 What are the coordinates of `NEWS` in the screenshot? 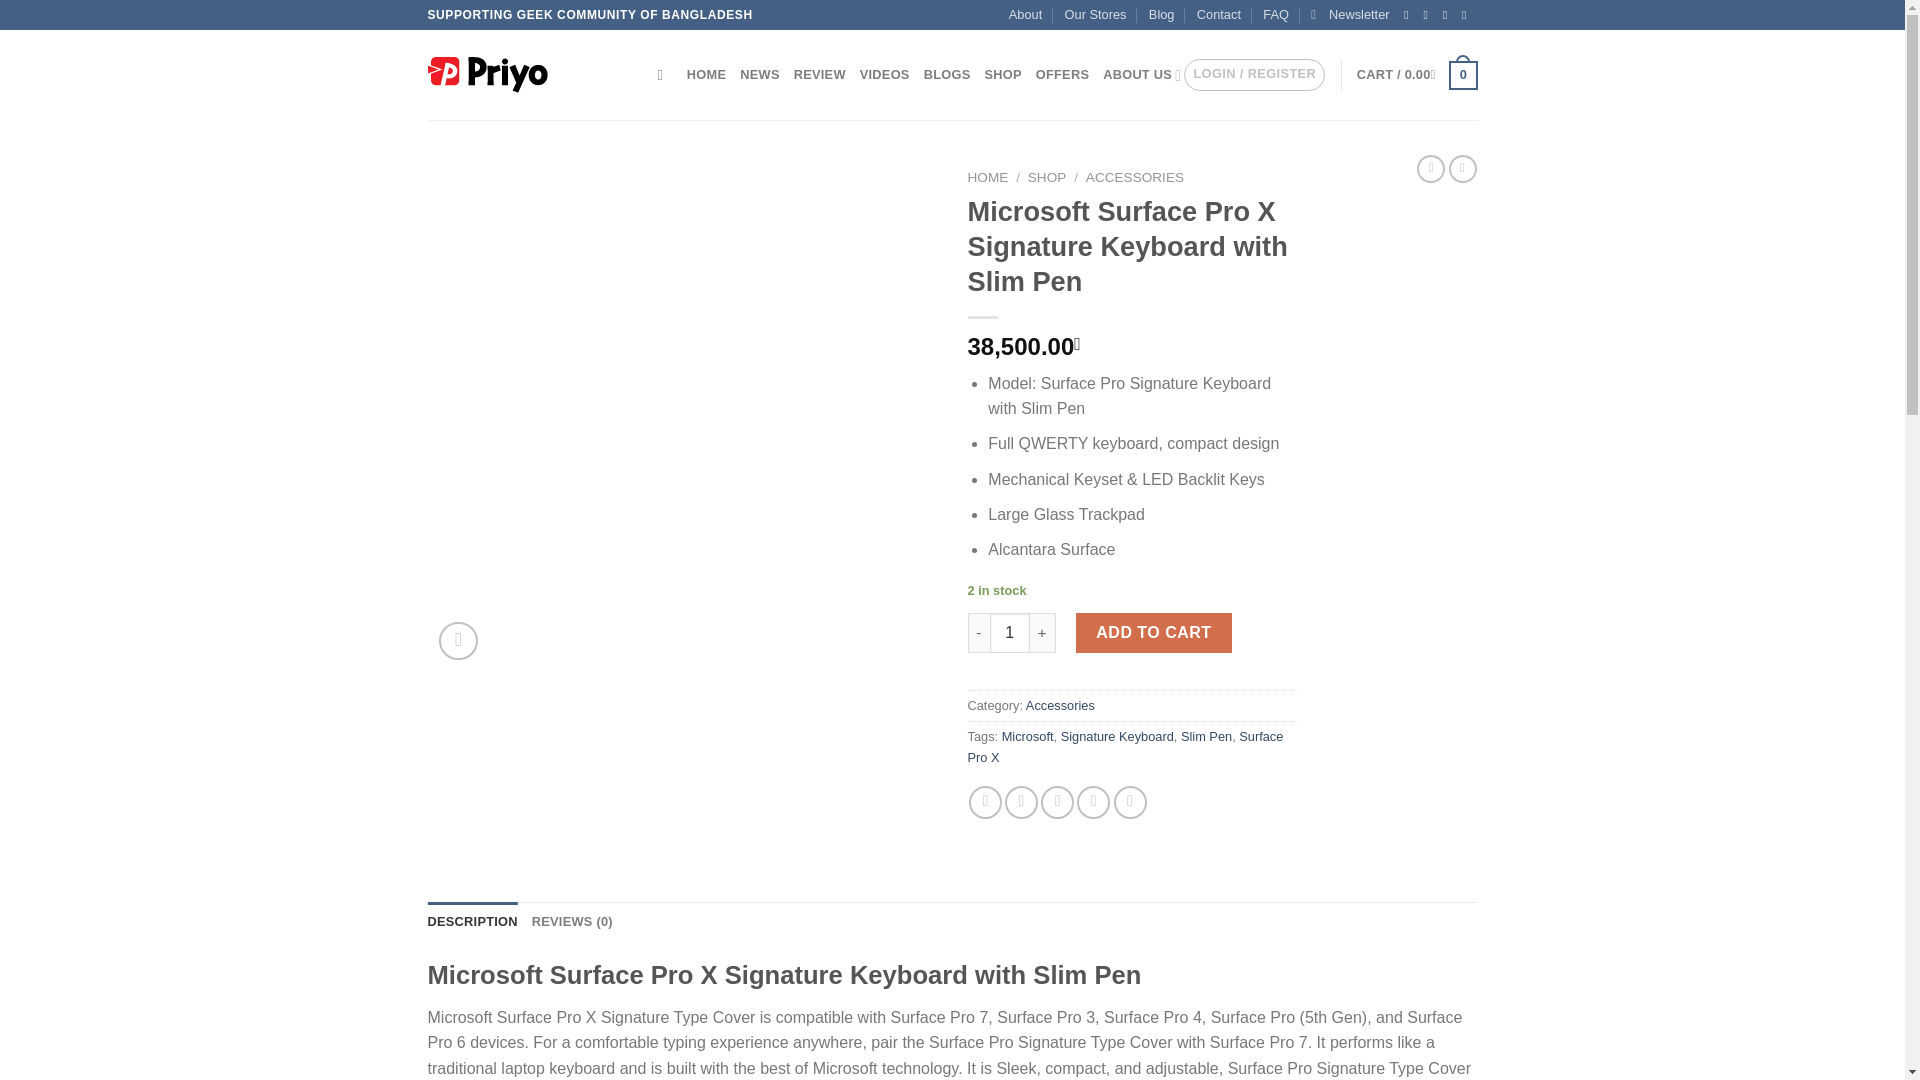 It's located at (759, 75).